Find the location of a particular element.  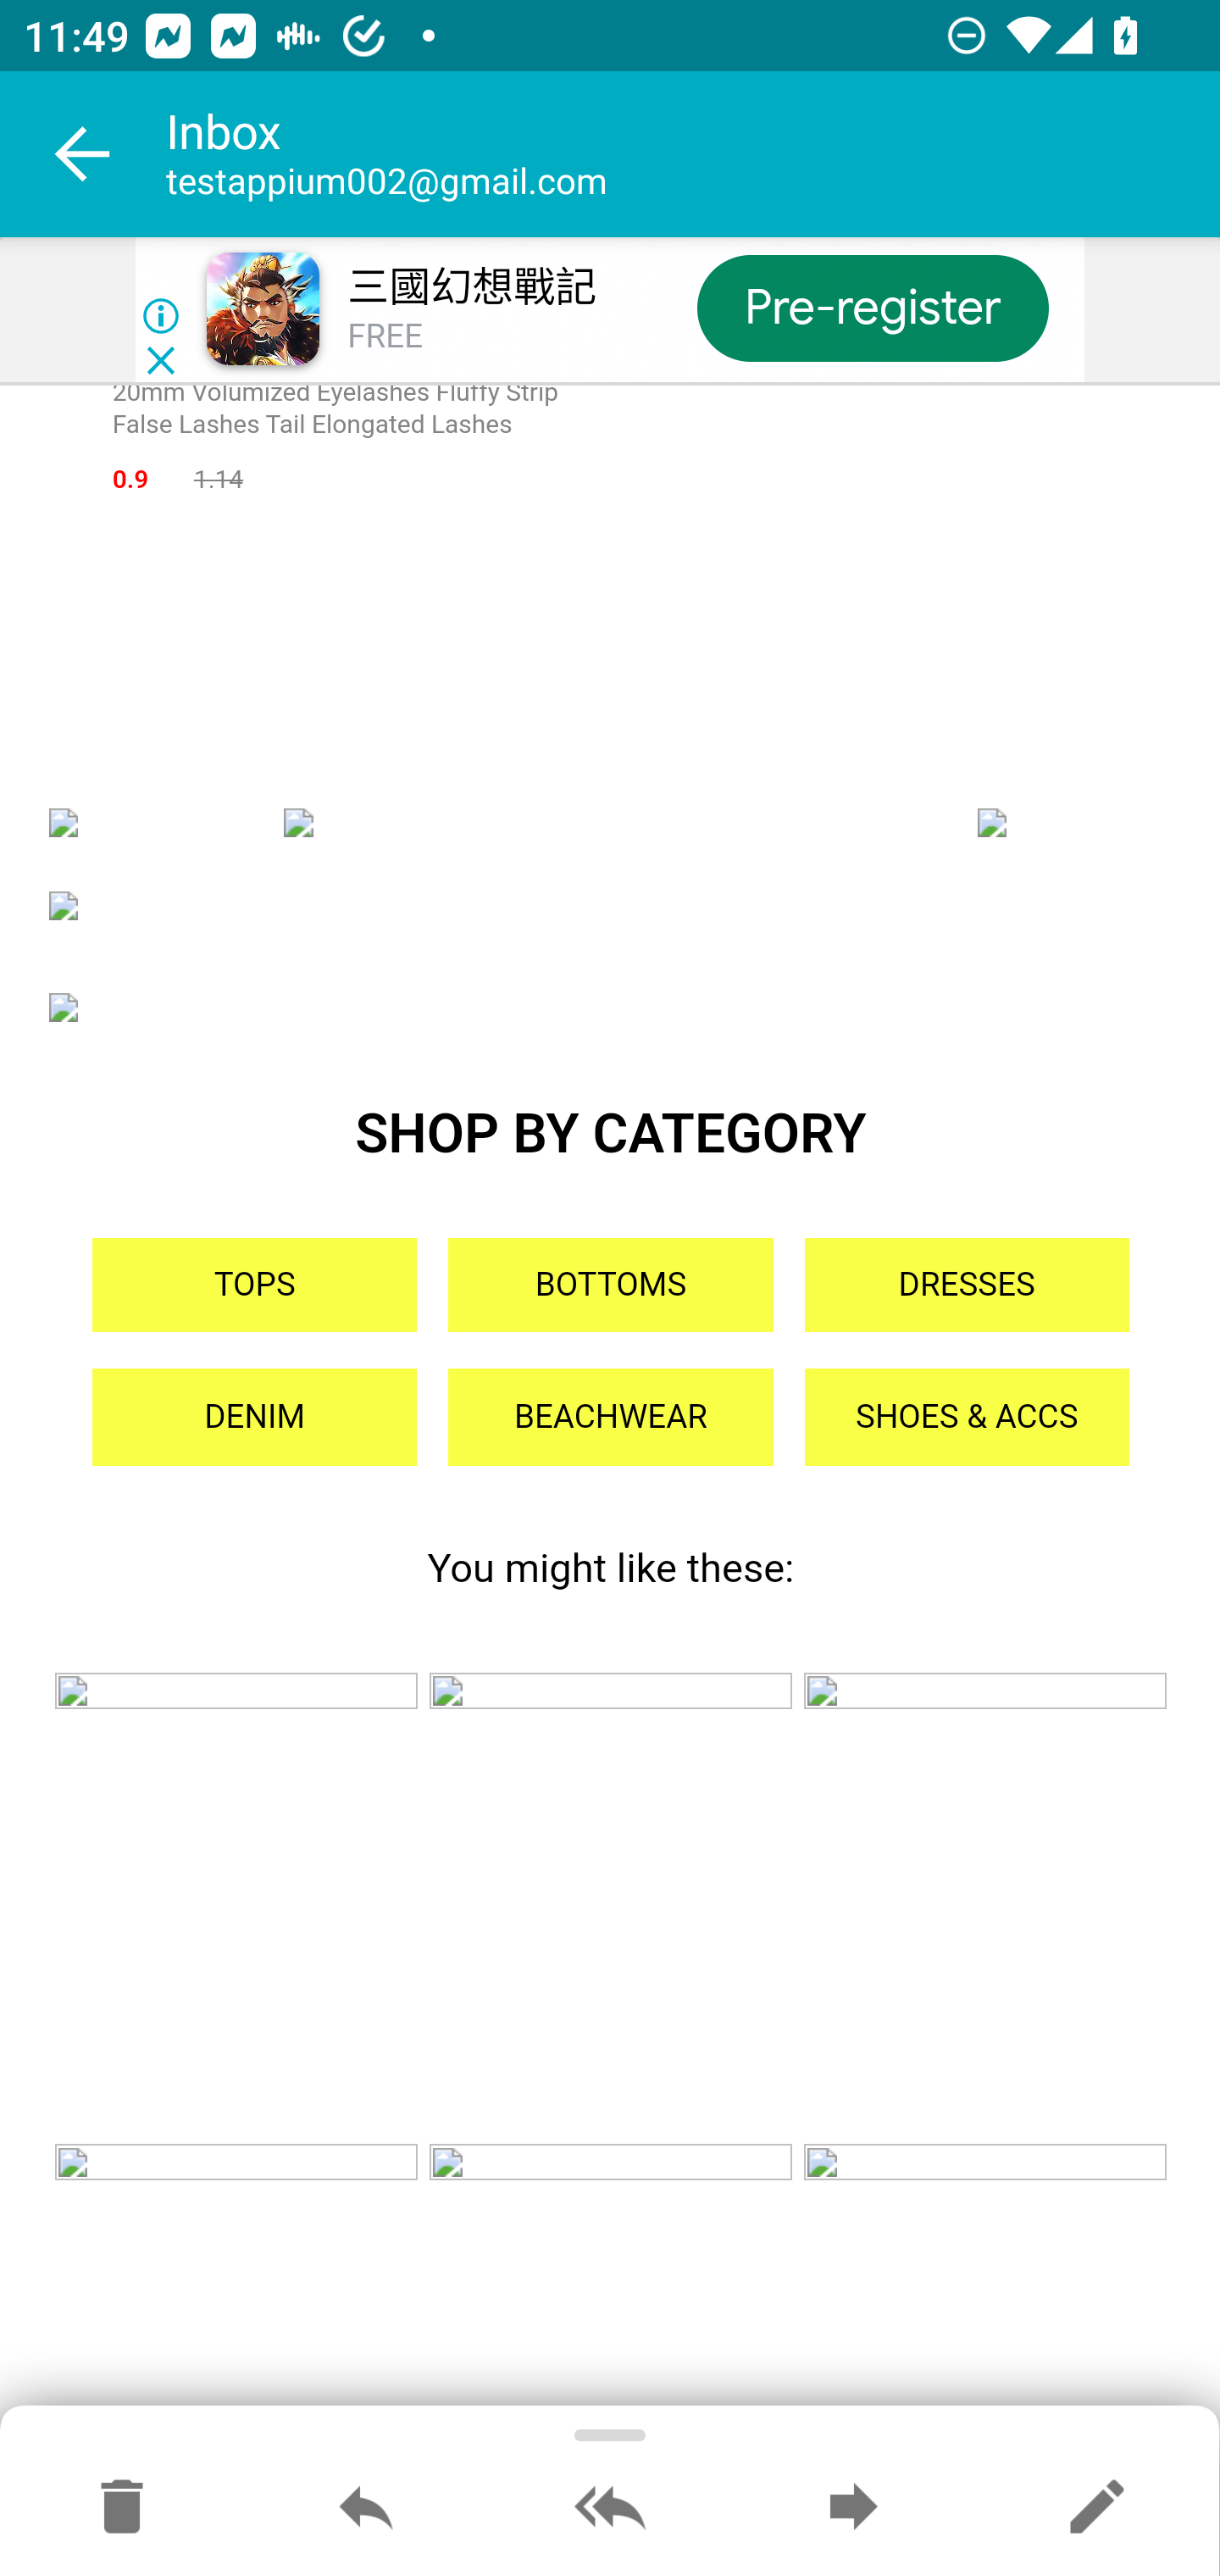

BOTTOMS is located at coordinates (611, 1286).